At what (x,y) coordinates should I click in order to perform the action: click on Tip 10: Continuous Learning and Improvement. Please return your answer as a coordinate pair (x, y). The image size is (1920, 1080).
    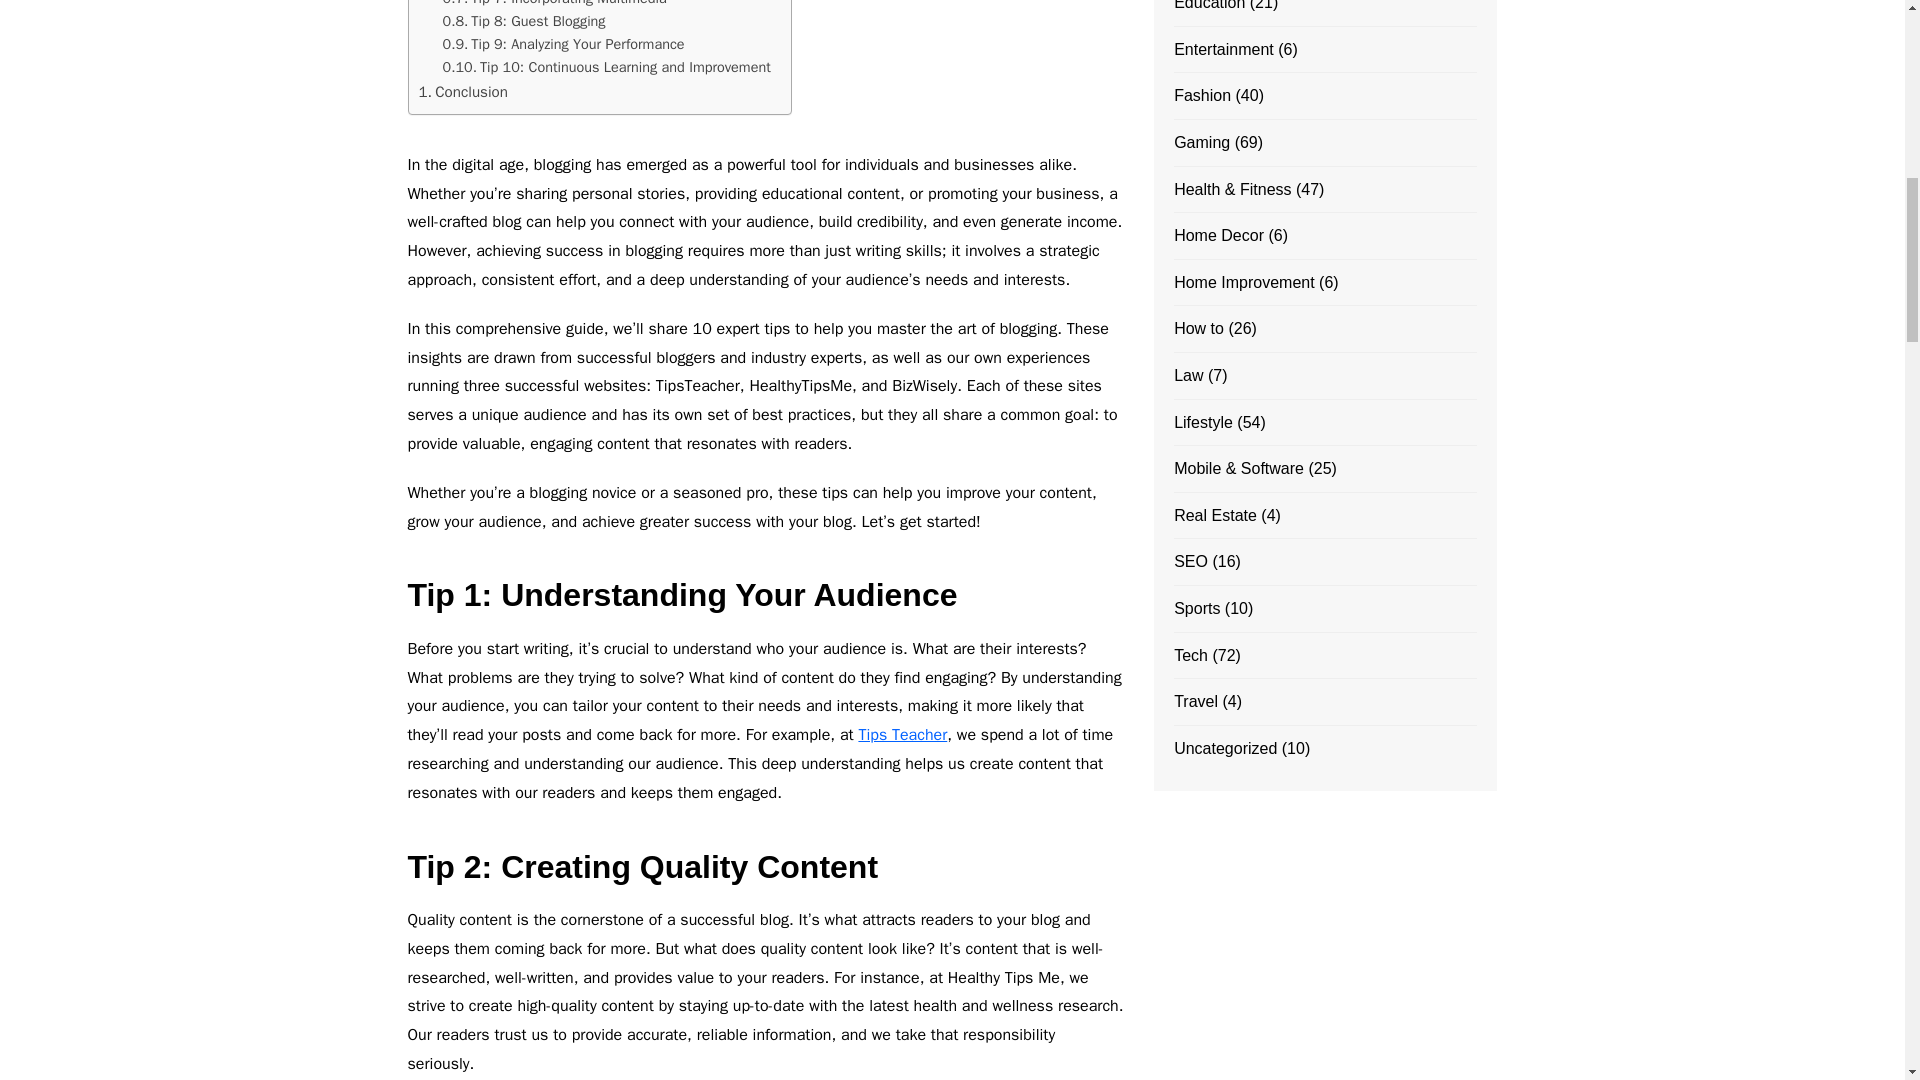
    Looking at the image, I should click on (605, 67).